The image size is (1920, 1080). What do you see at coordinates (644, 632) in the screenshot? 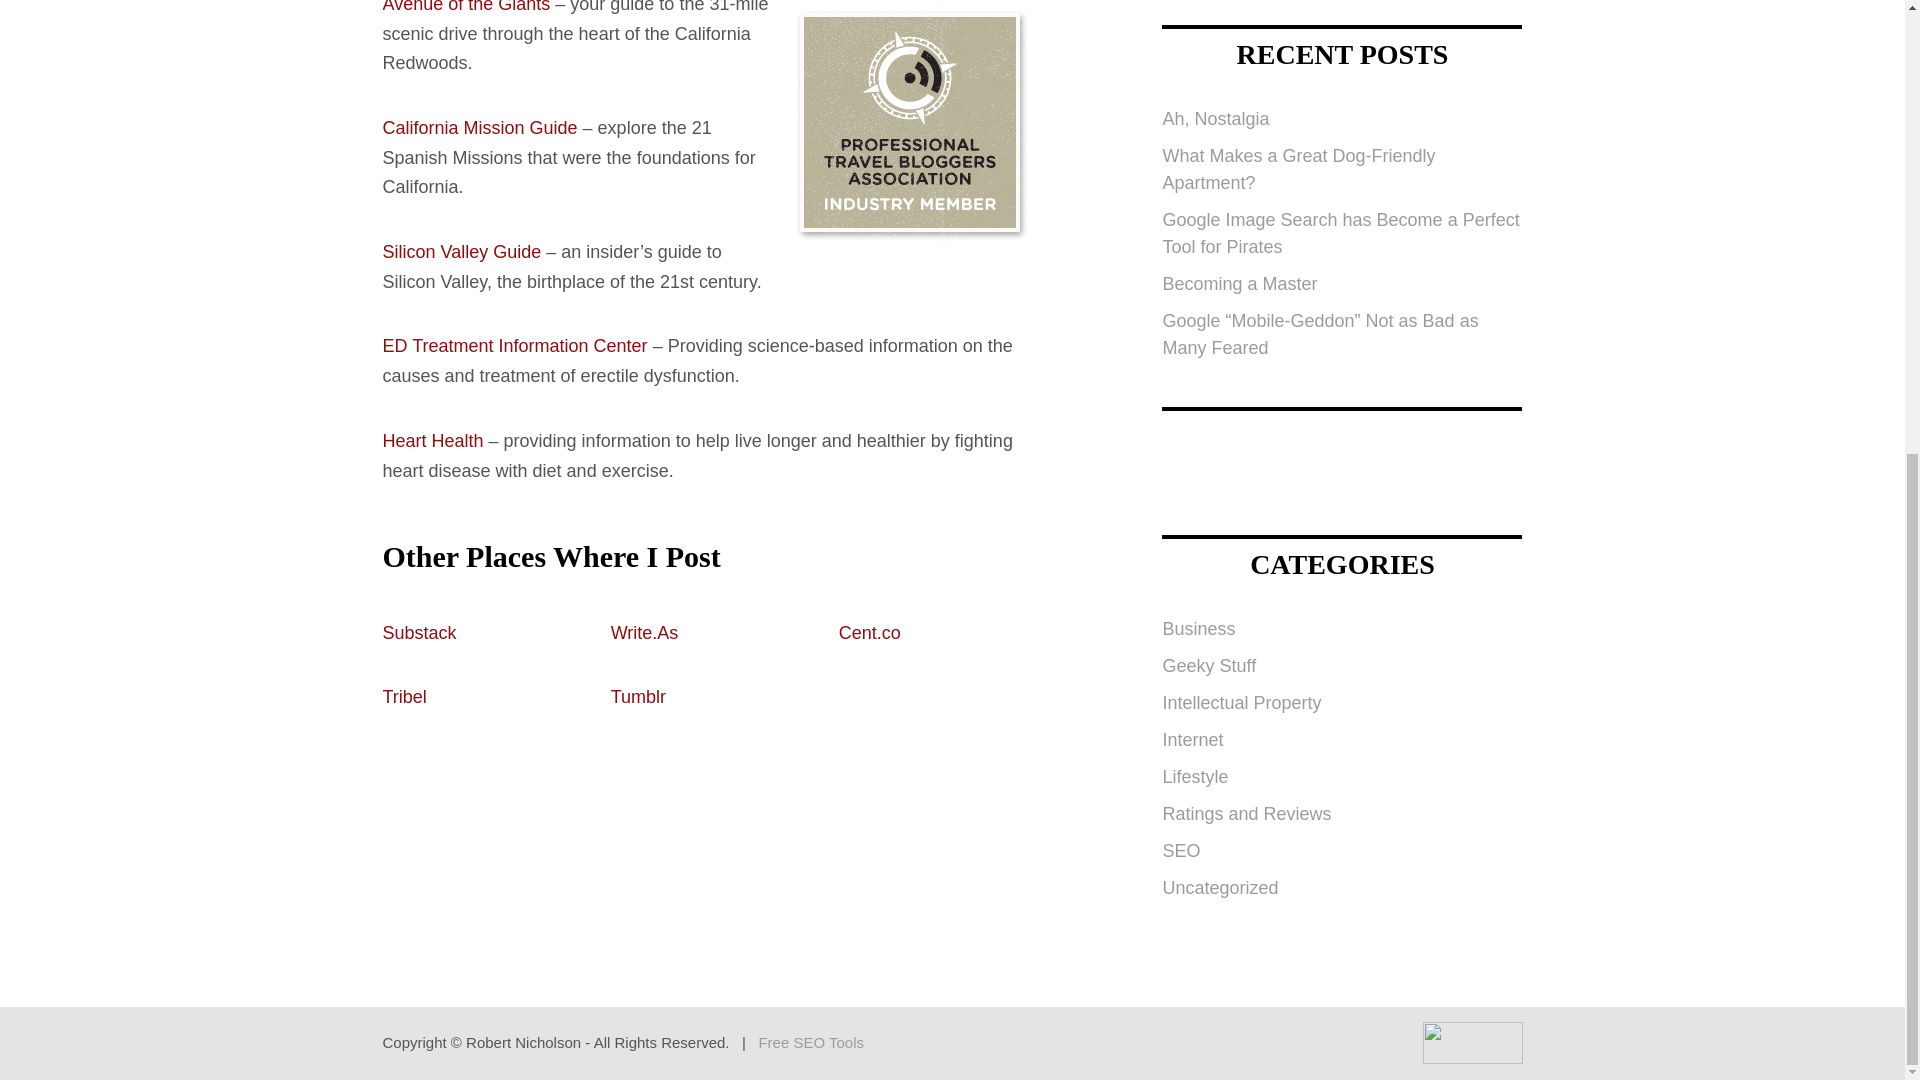
I see `Write.As` at bounding box center [644, 632].